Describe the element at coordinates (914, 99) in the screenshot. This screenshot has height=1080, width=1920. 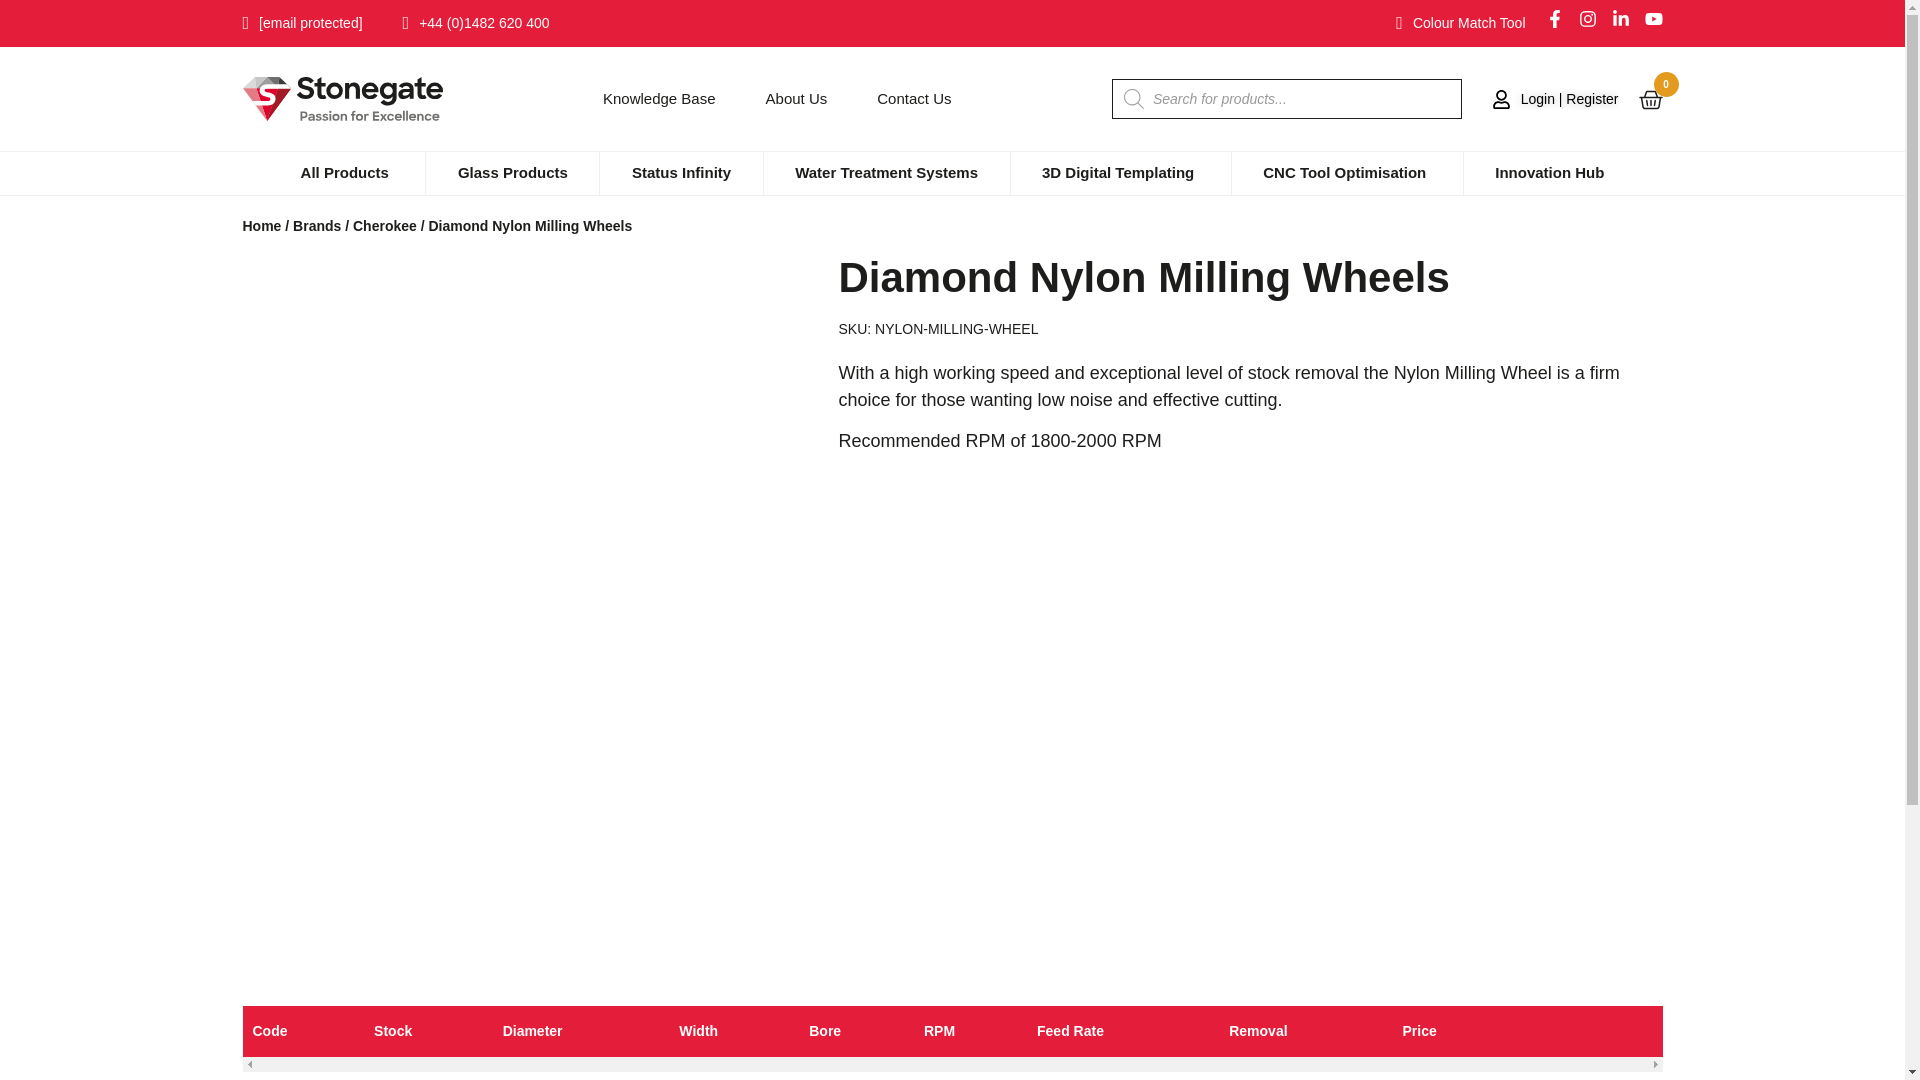
I see `Contact Us` at that location.